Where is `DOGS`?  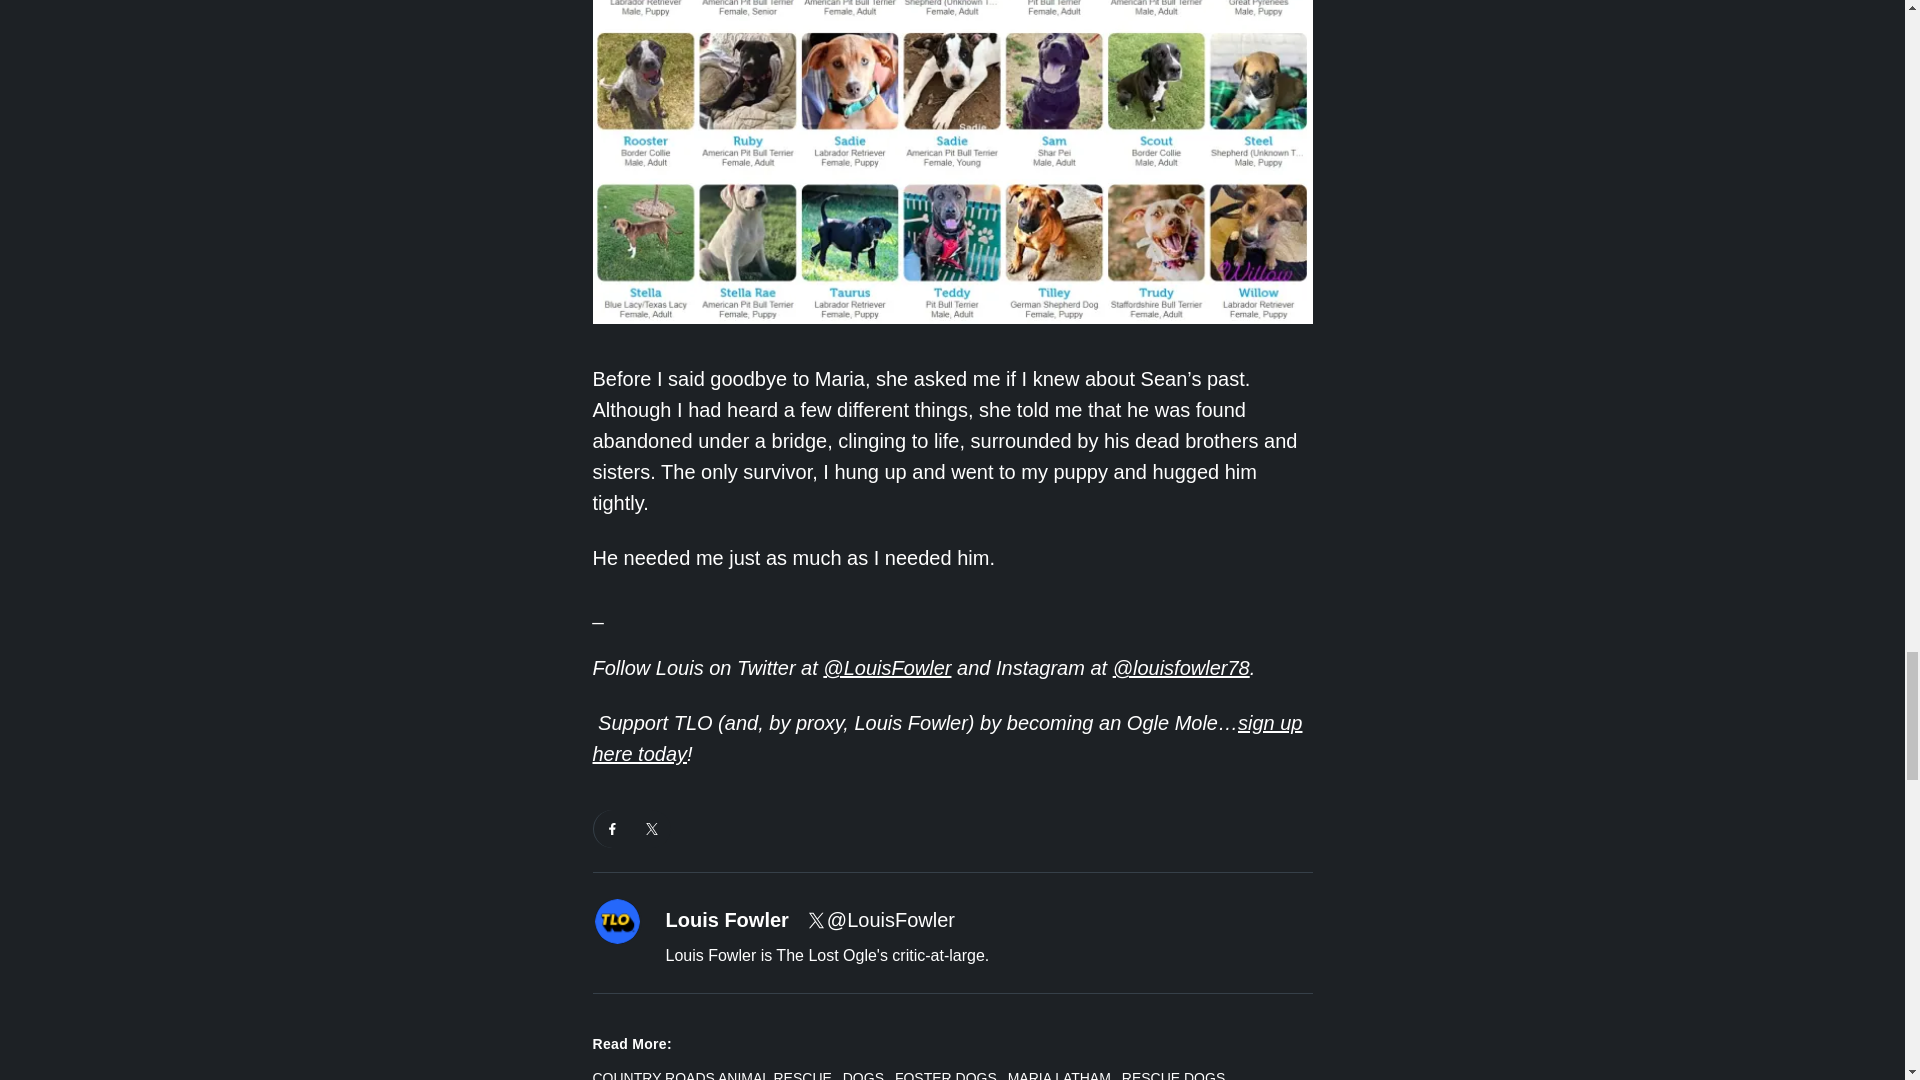 DOGS is located at coordinates (862, 1074).